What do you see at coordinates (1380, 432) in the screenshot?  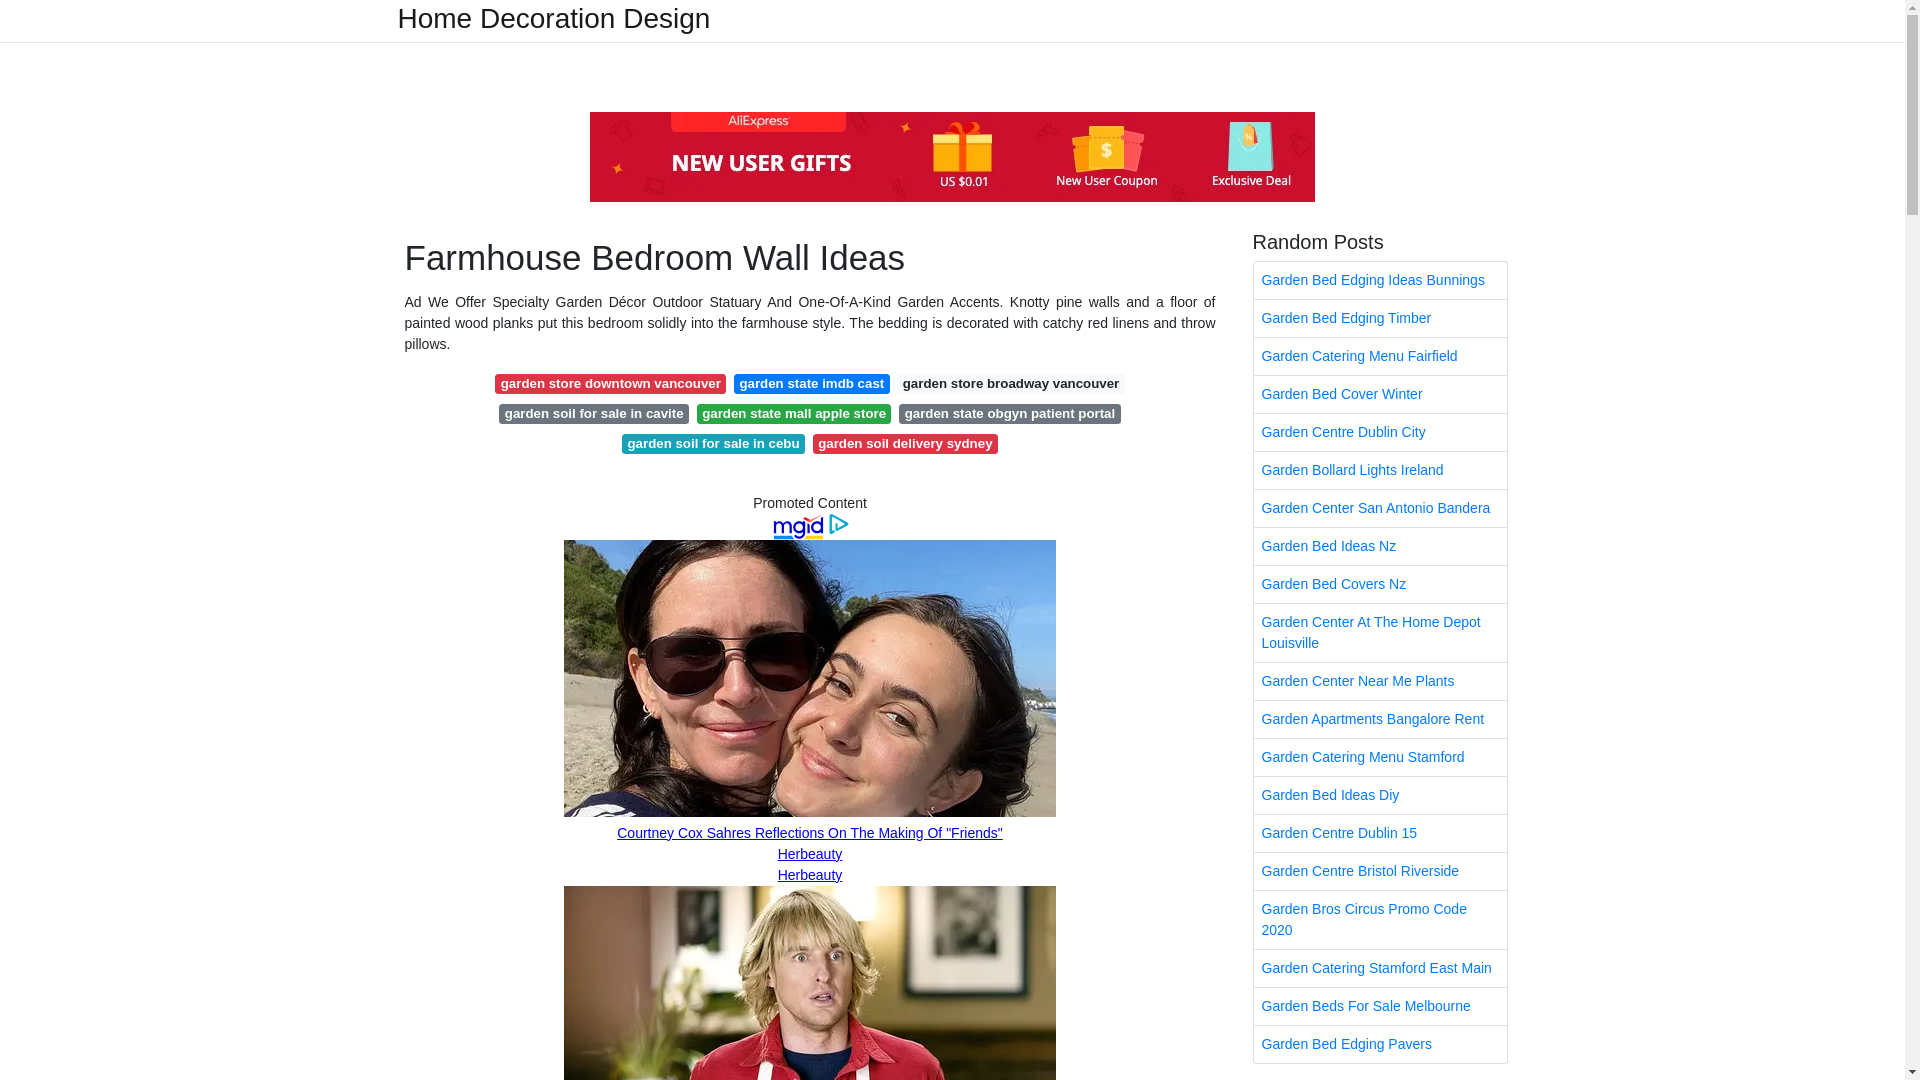 I see `Garden Centre Dublin City` at bounding box center [1380, 432].